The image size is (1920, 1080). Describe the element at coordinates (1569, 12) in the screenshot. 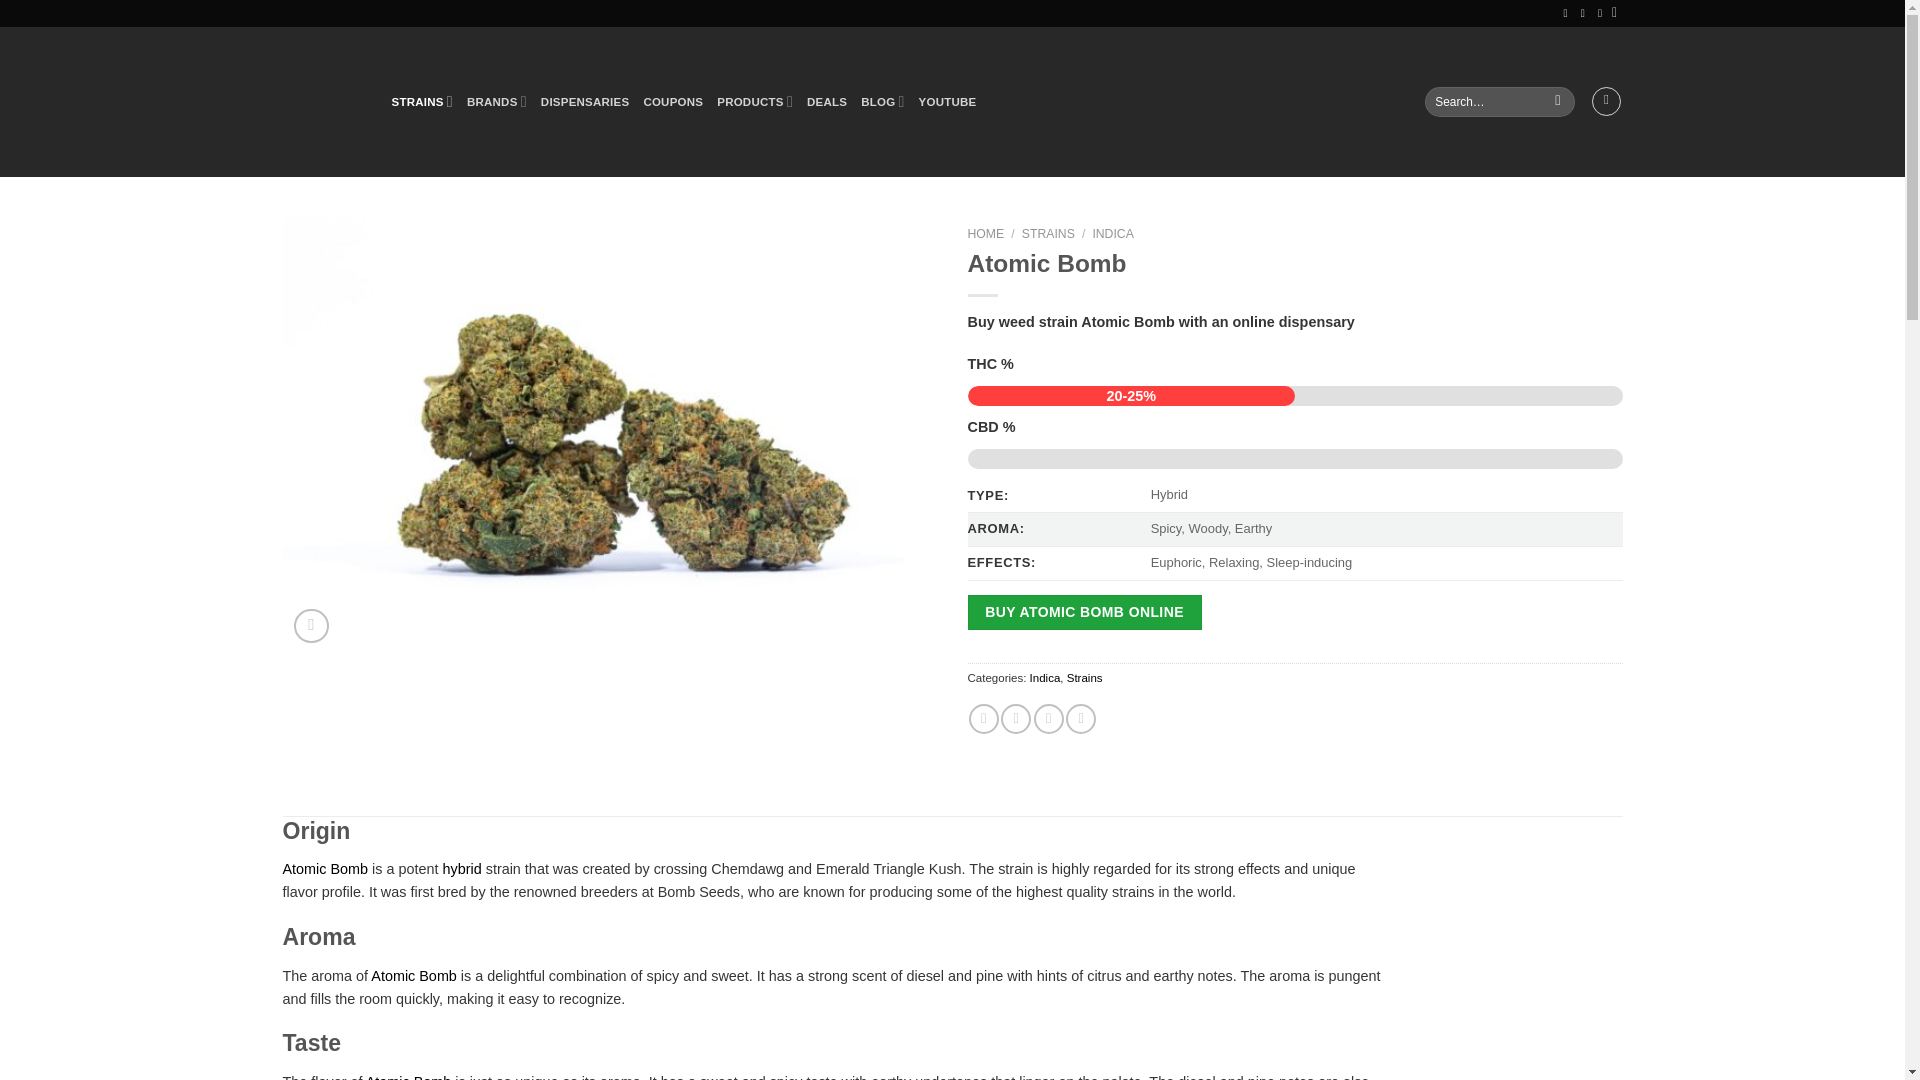

I see `Follow on Instagram` at that location.